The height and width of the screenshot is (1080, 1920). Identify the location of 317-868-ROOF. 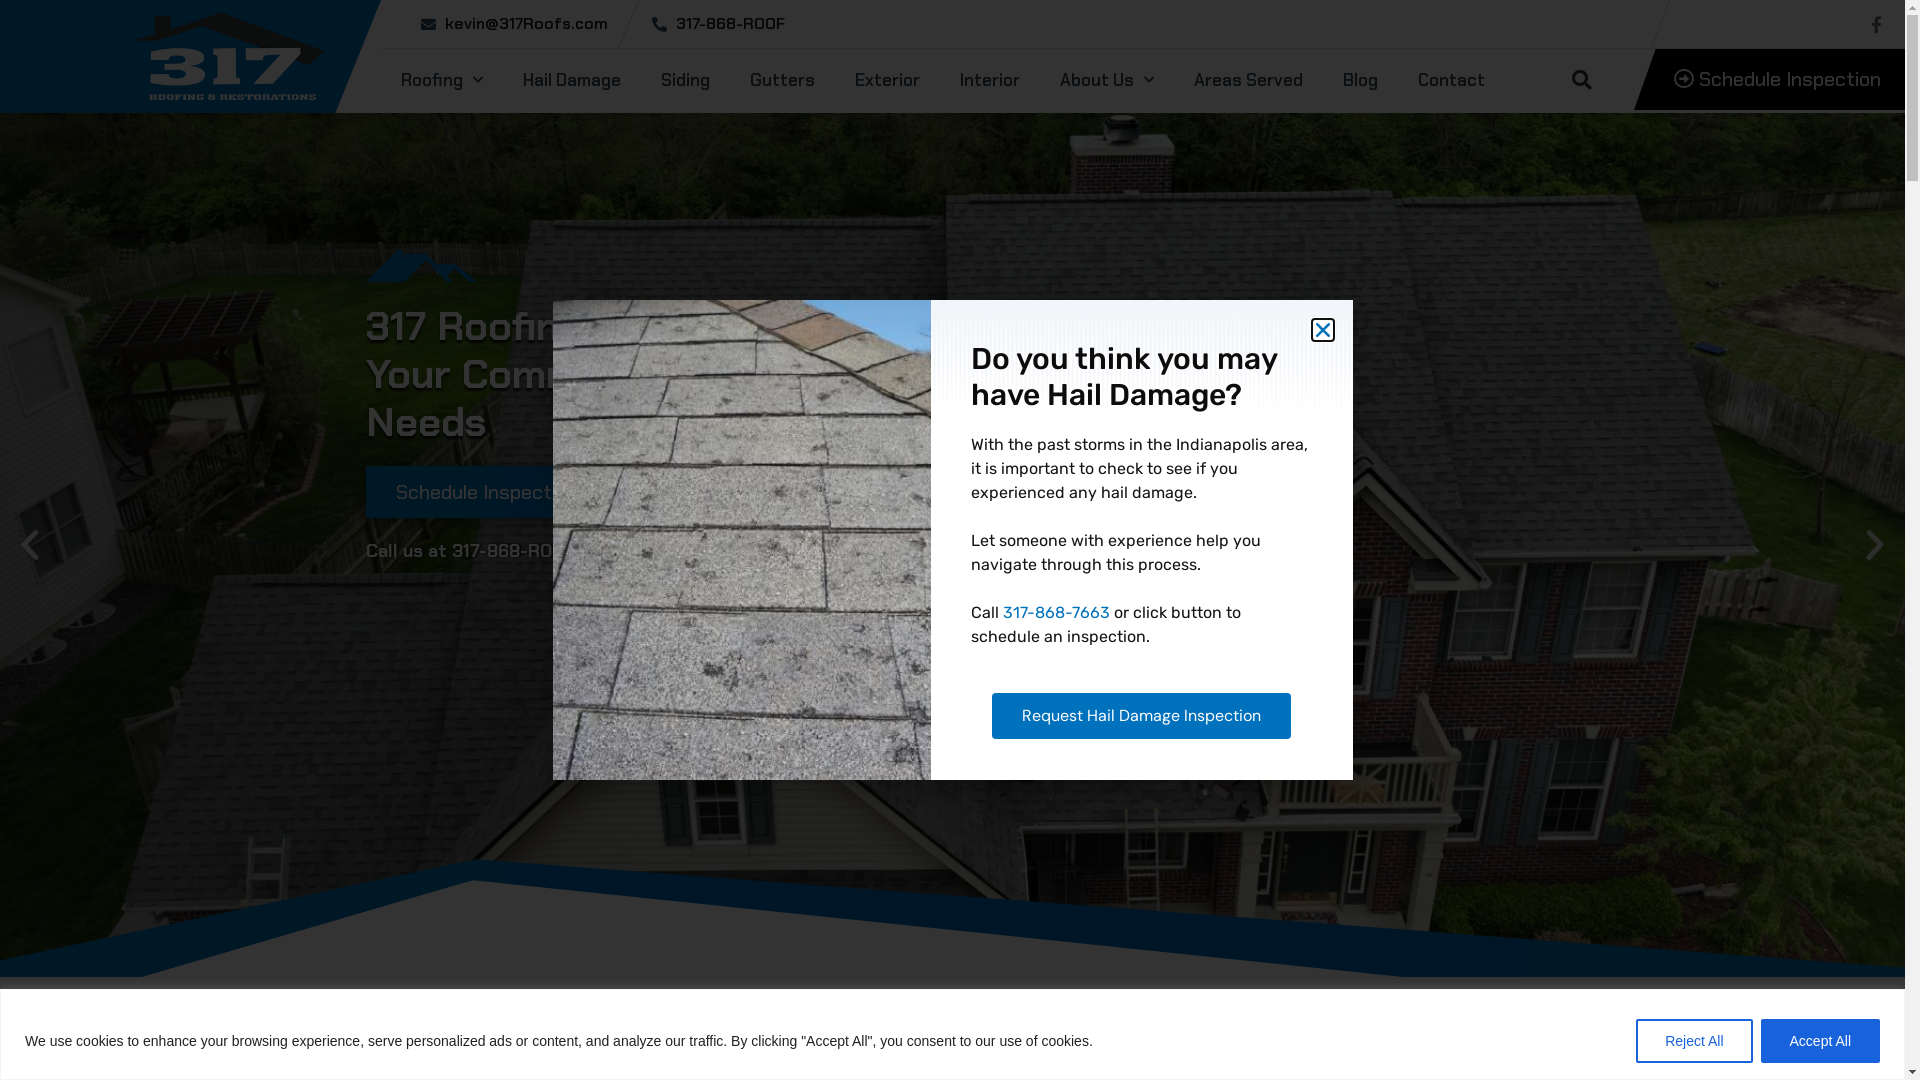
(512, 551).